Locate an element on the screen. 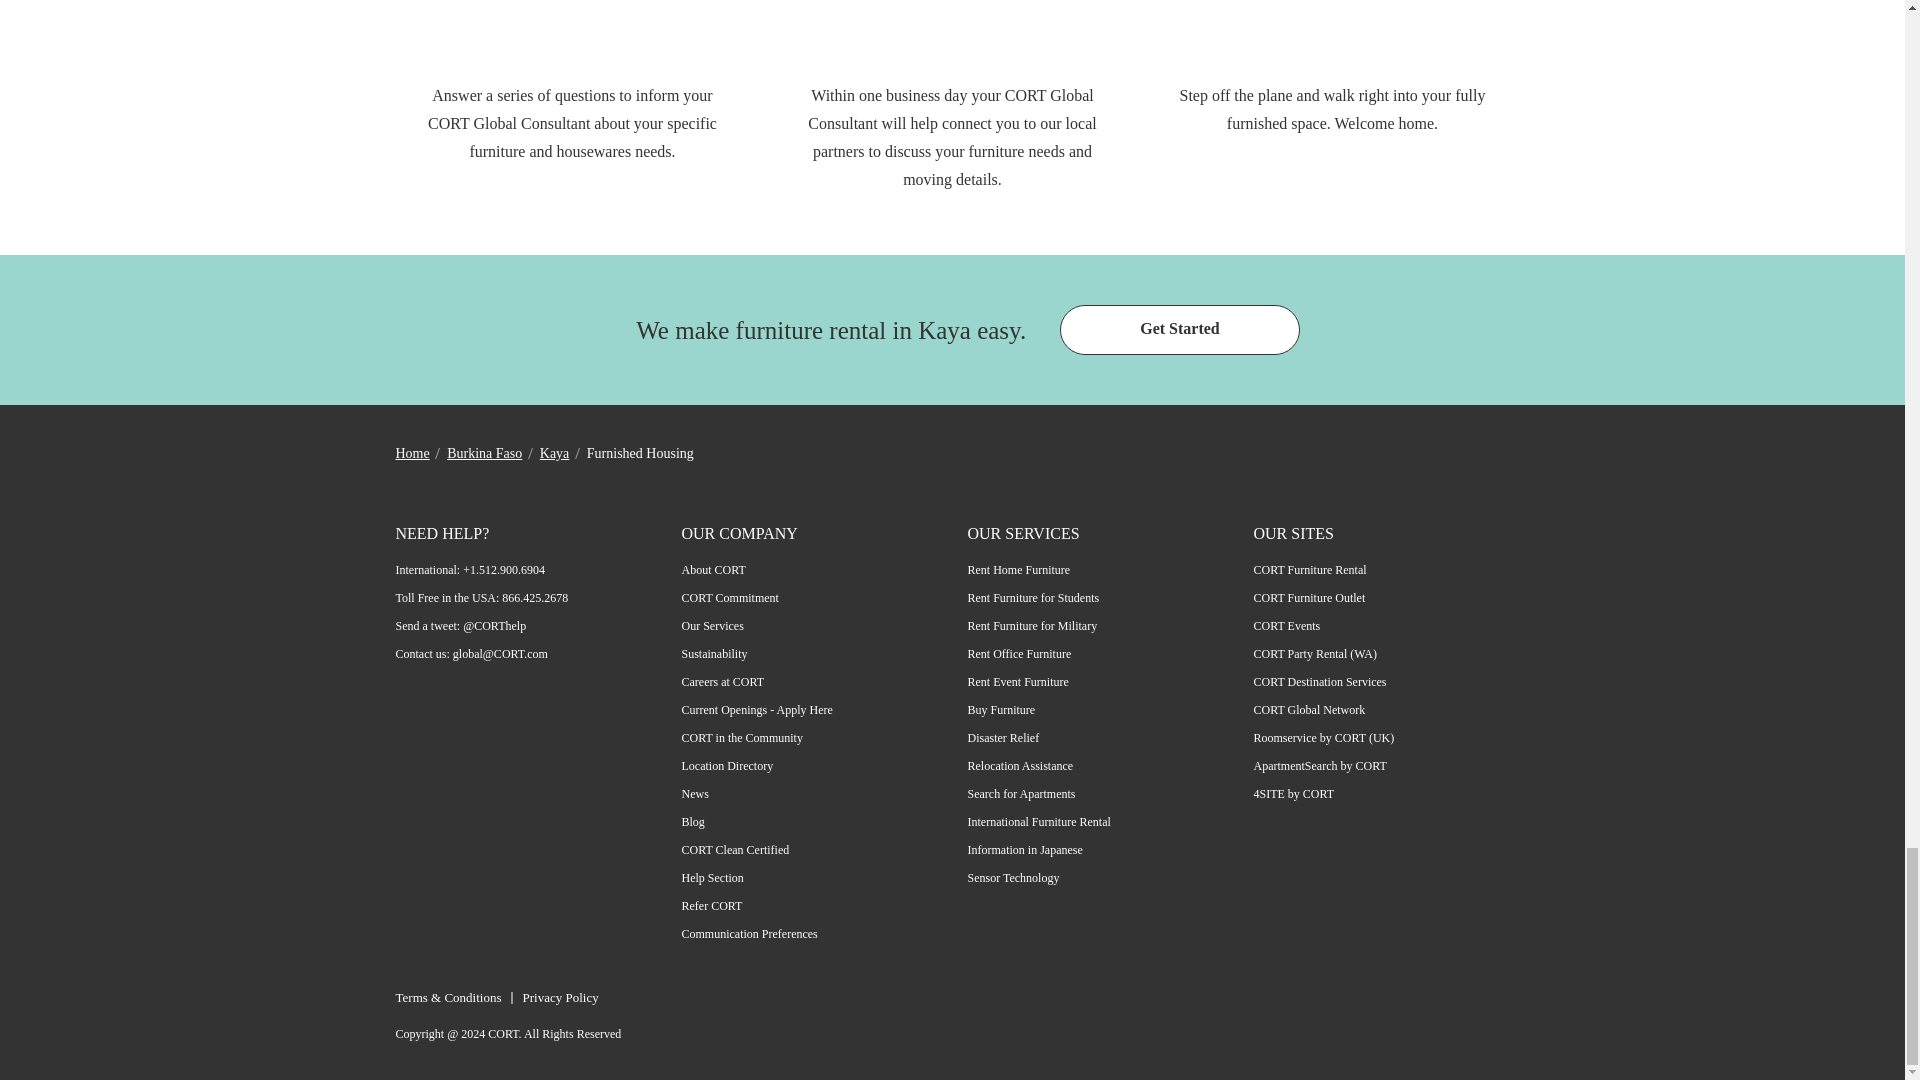 The width and height of the screenshot is (1920, 1080). Burkina Faso is located at coordinates (484, 454).